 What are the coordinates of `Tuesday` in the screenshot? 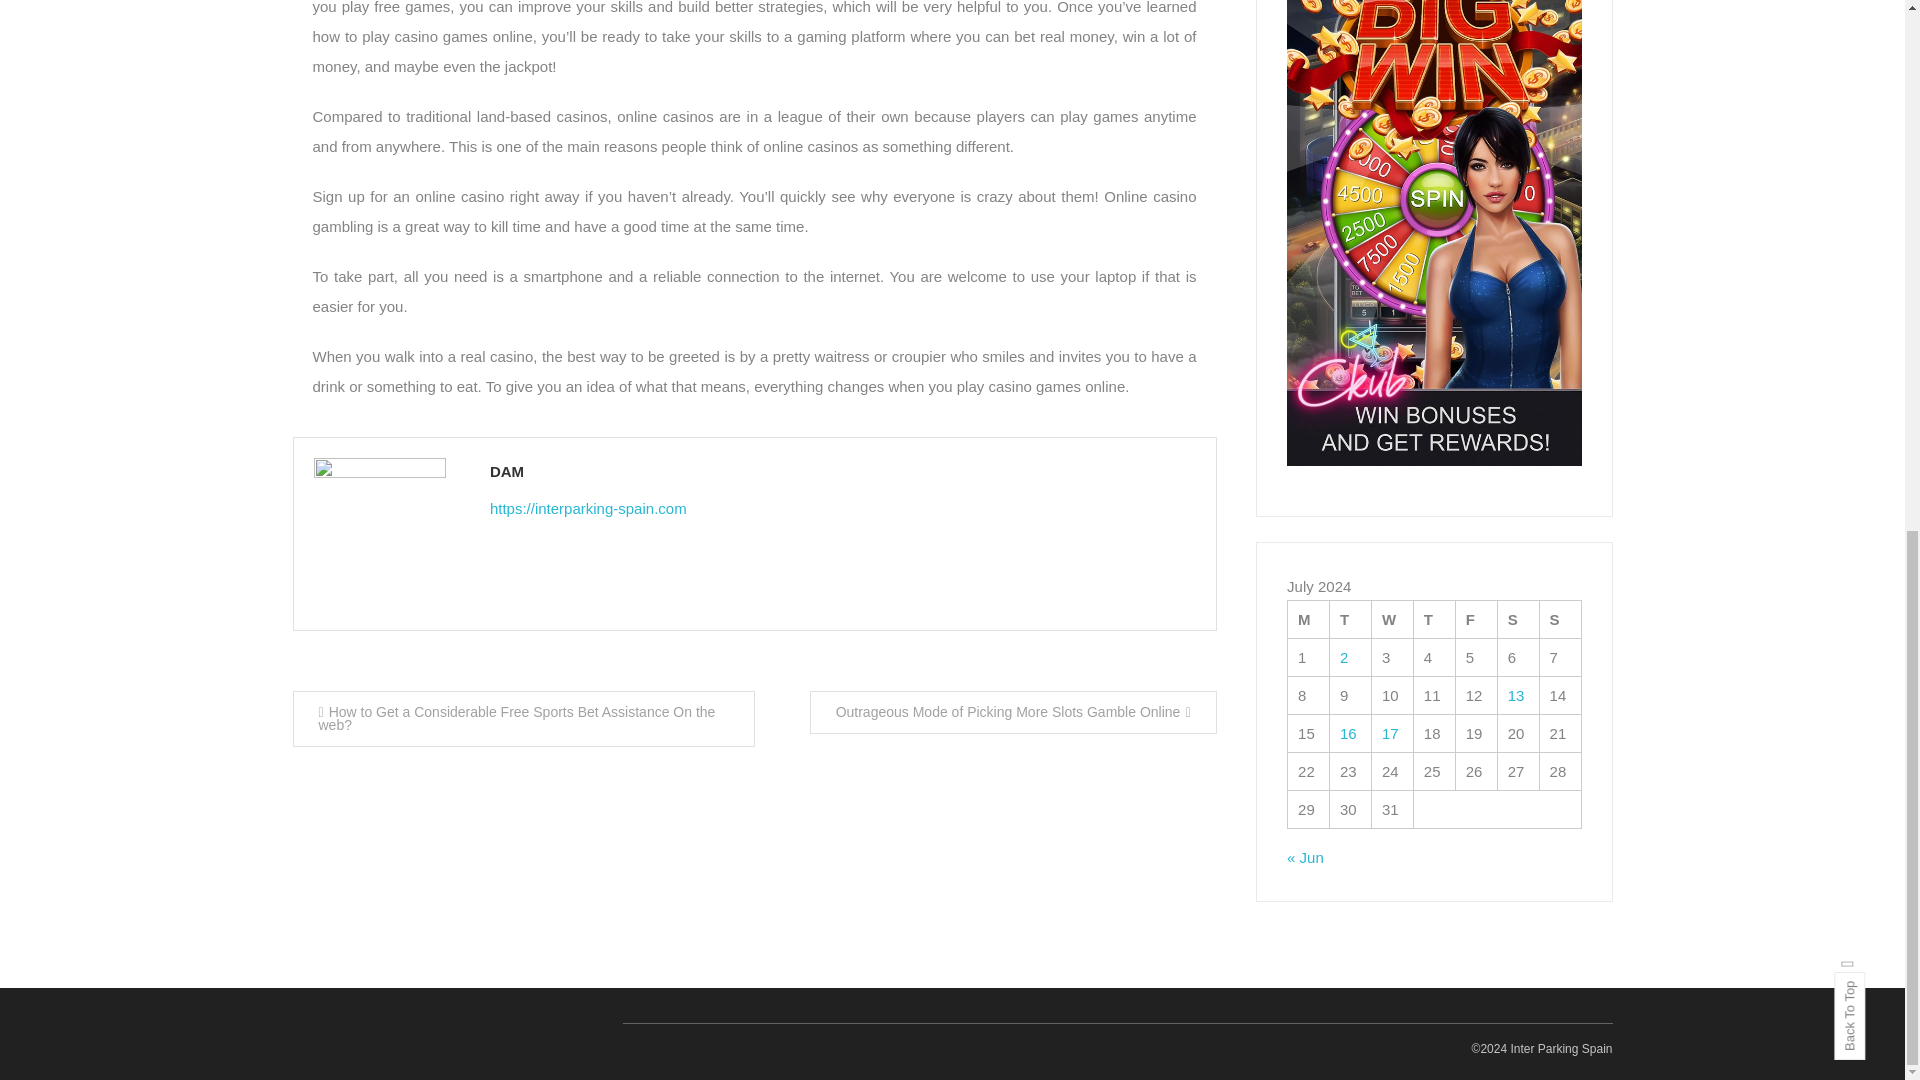 It's located at (1351, 619).